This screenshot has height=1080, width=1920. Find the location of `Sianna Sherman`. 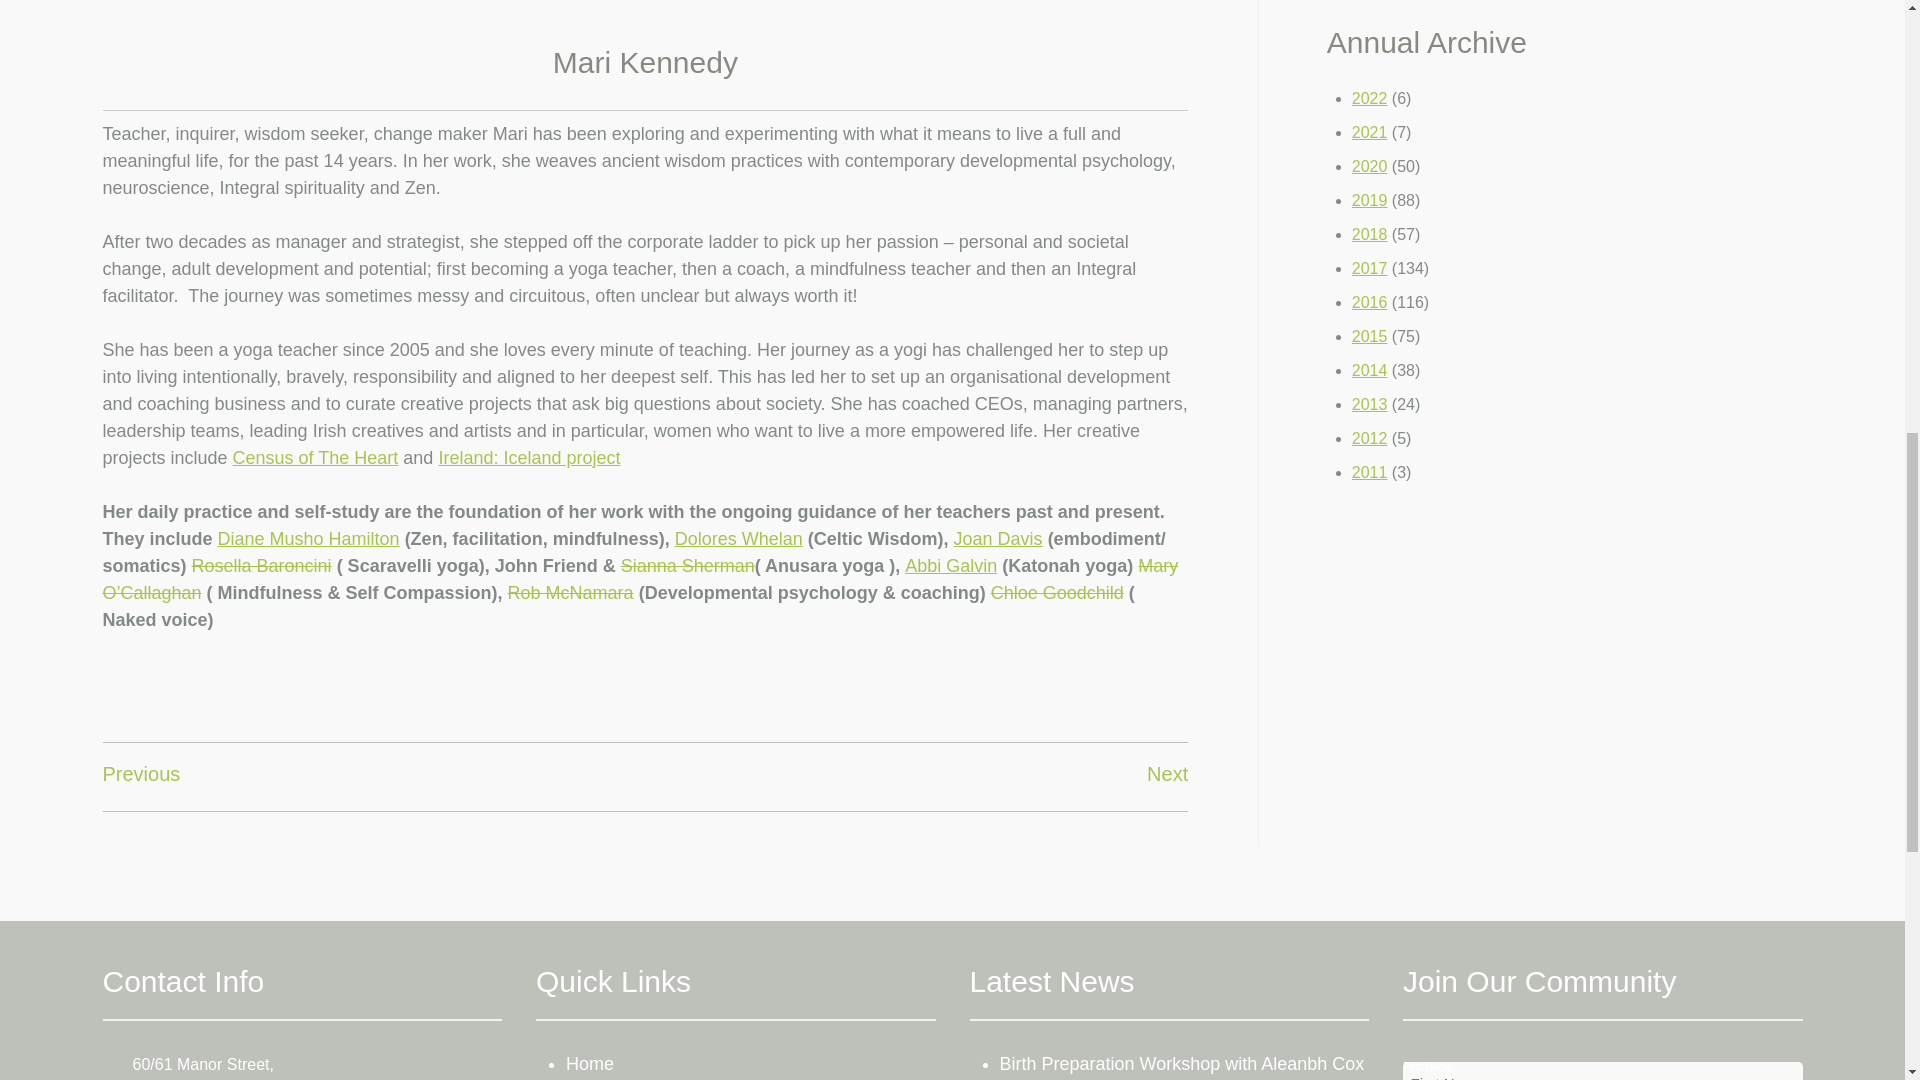

Sianna Sherman is located at coordinates (687, 566).